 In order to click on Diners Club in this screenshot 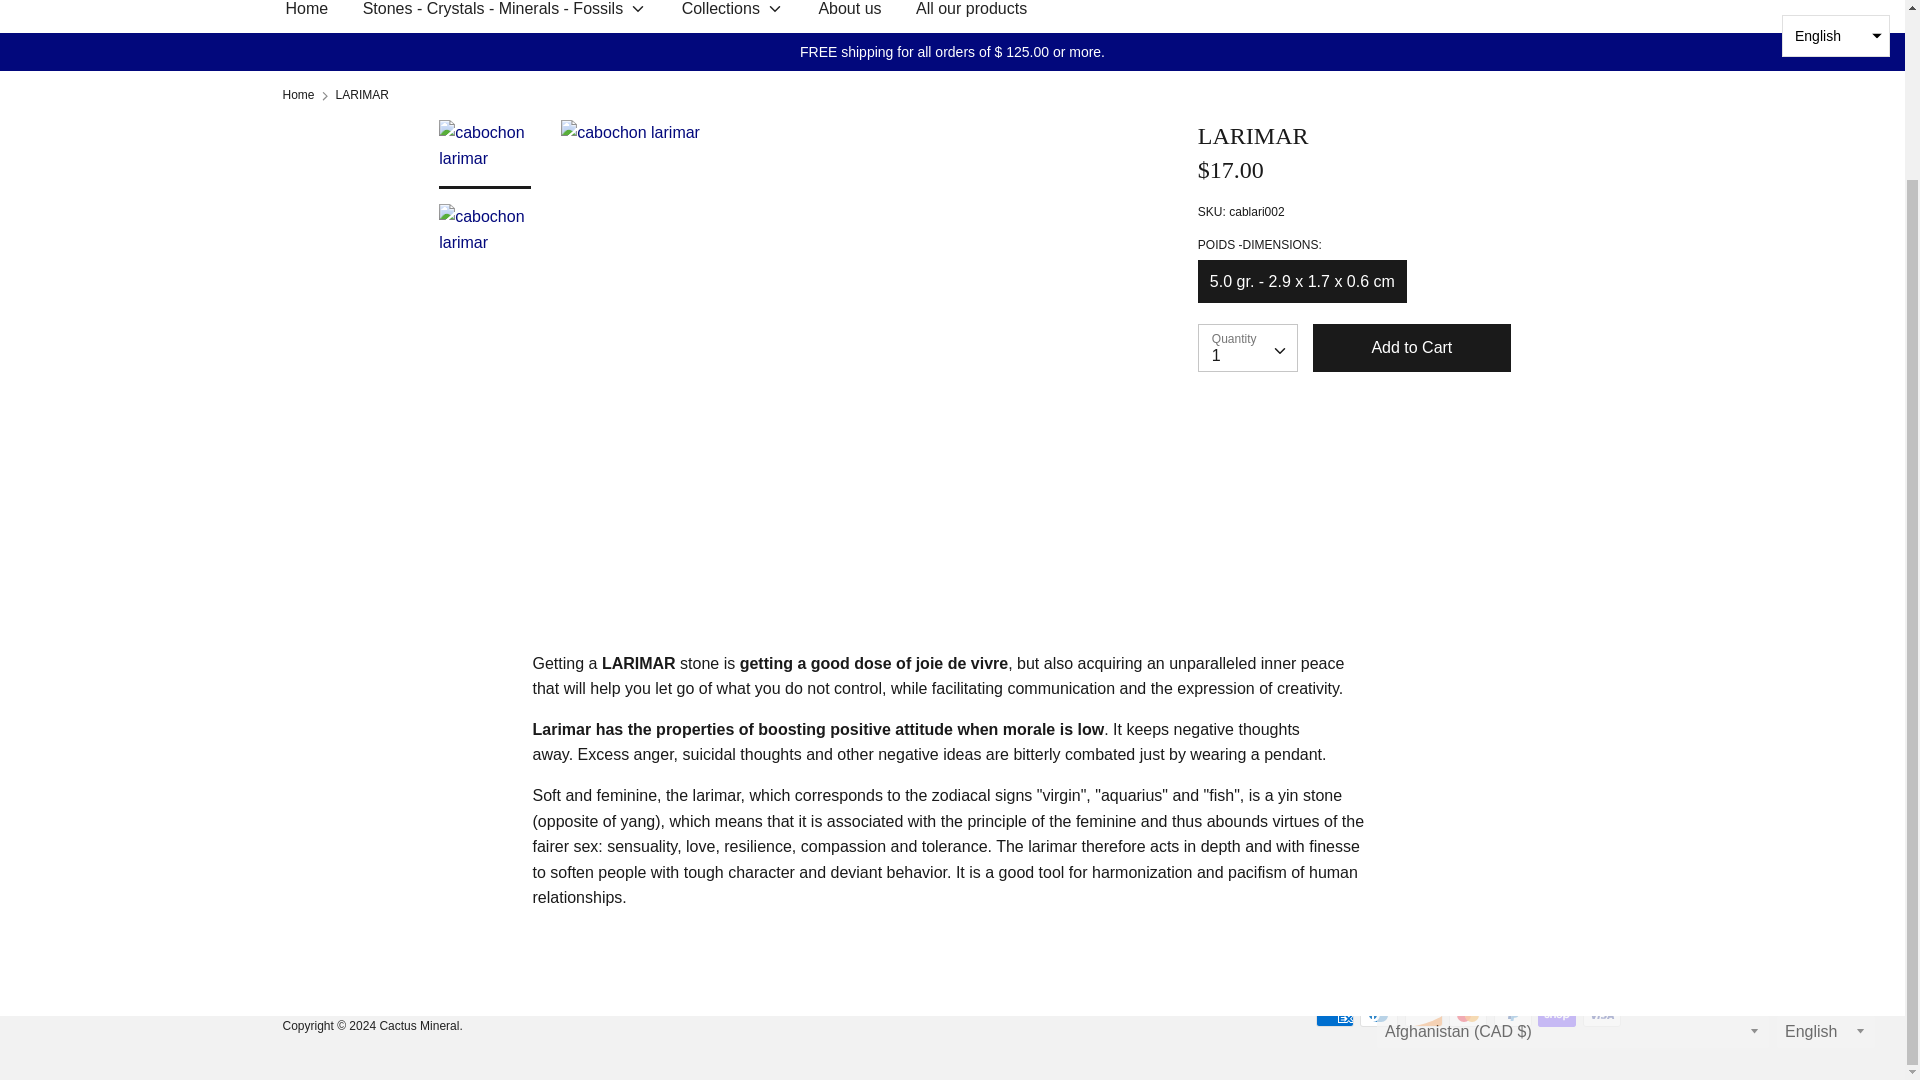, I will do `click(1378, 814)`.